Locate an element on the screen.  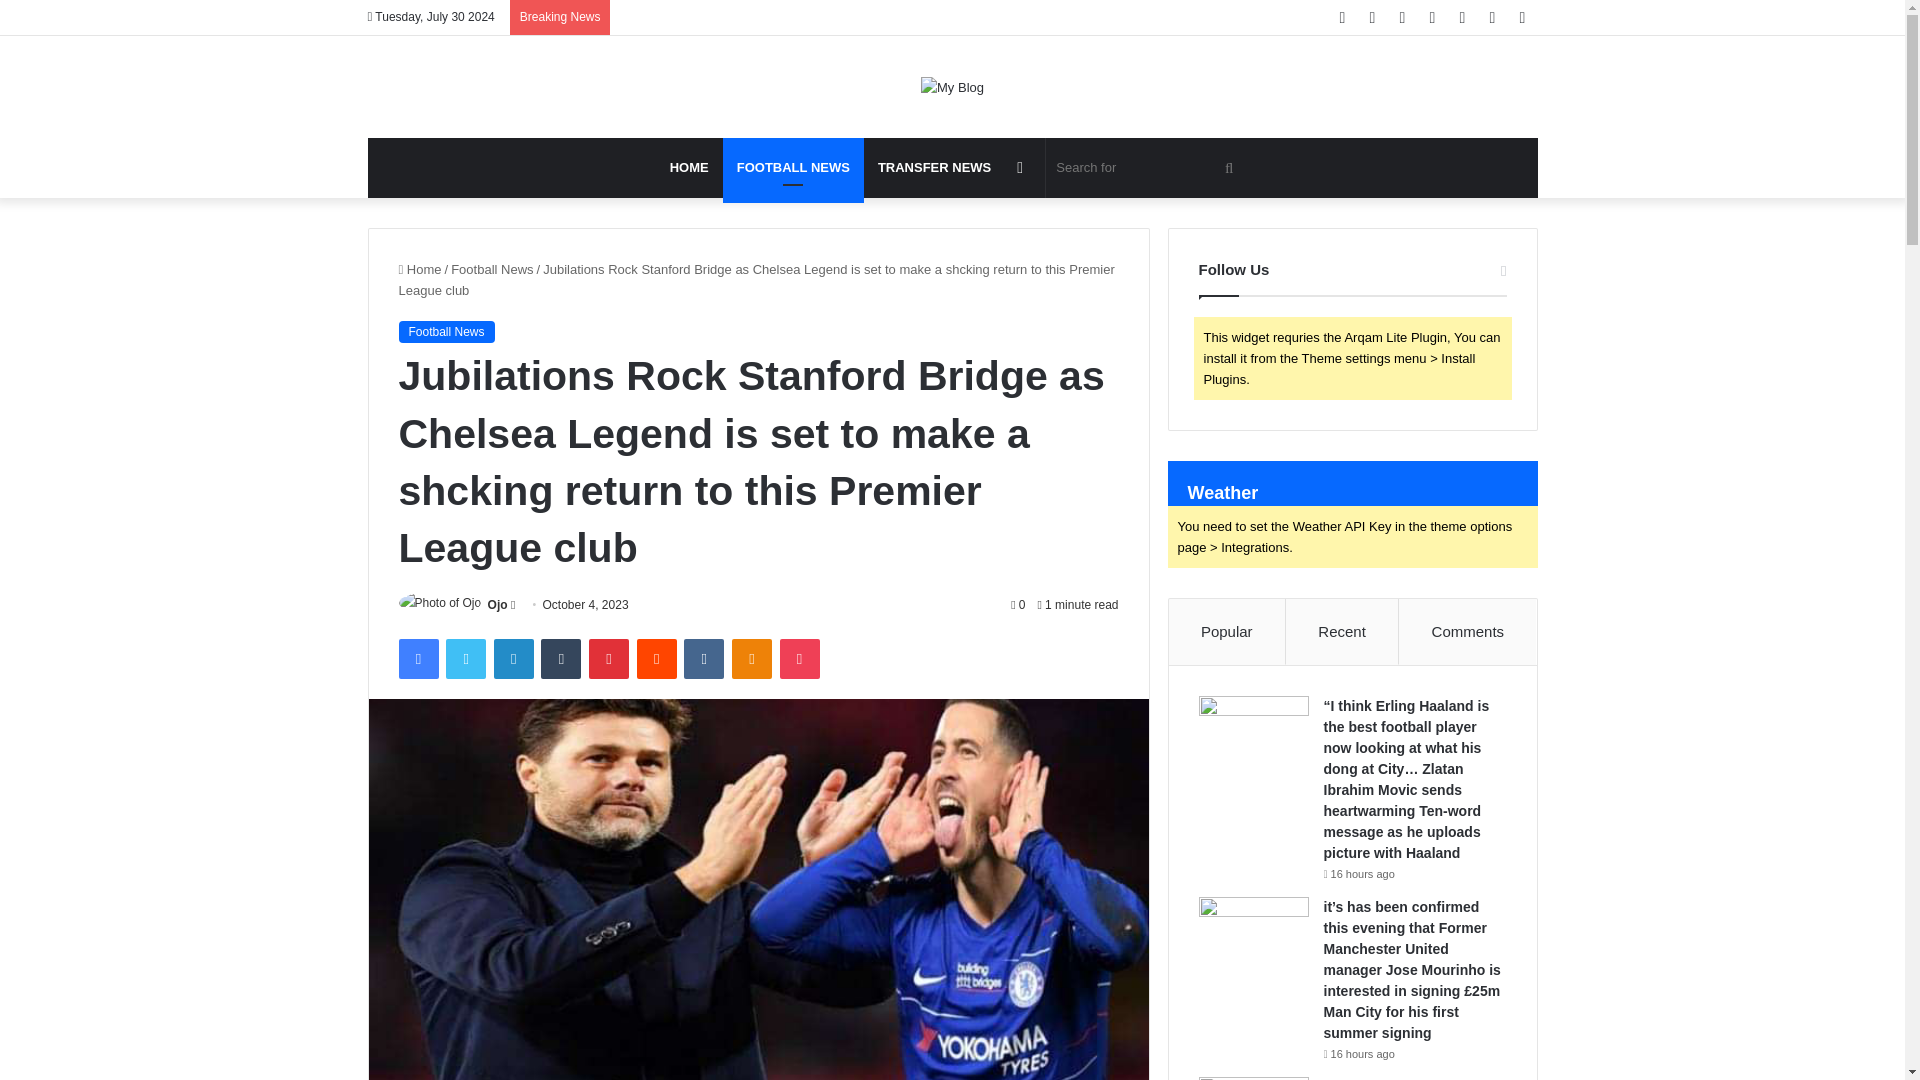
Reddit is located at coordinates (657, 659).